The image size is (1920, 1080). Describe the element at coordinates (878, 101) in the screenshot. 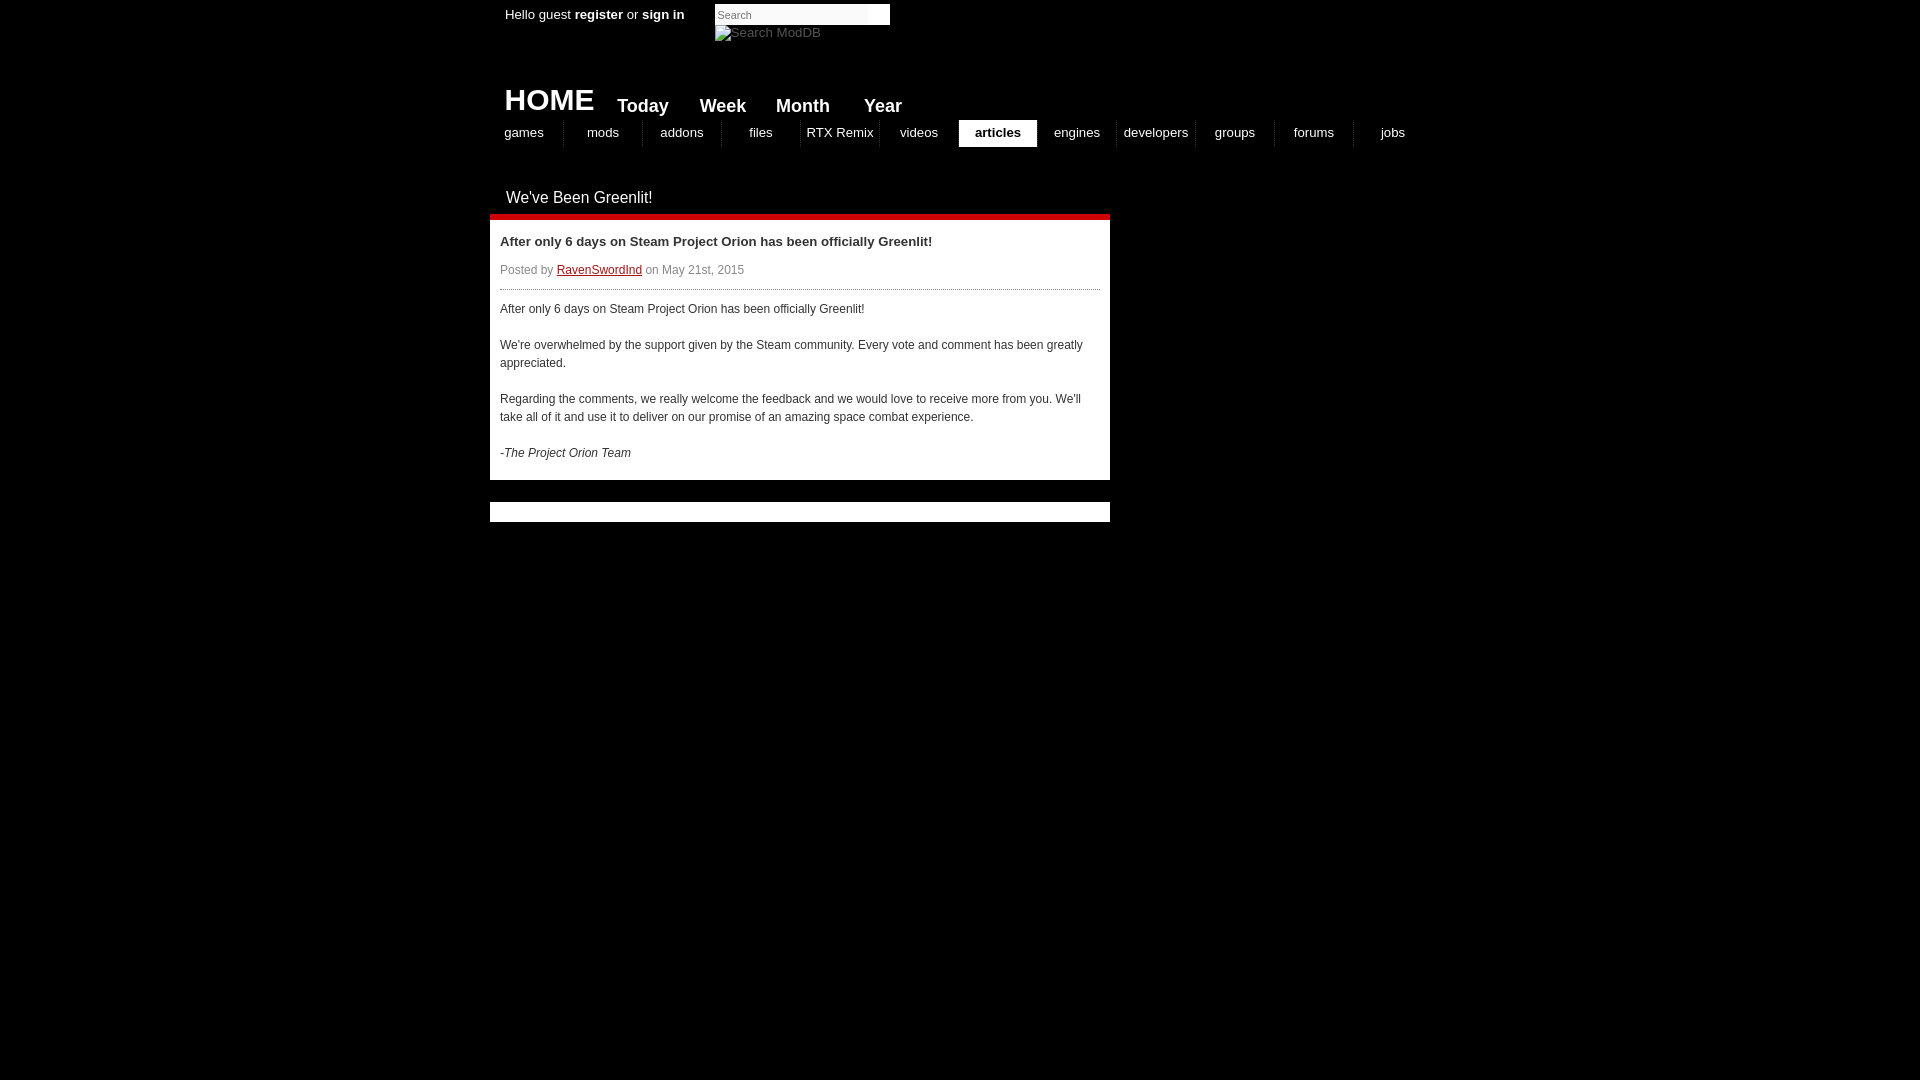

I see `New this year` at that location.